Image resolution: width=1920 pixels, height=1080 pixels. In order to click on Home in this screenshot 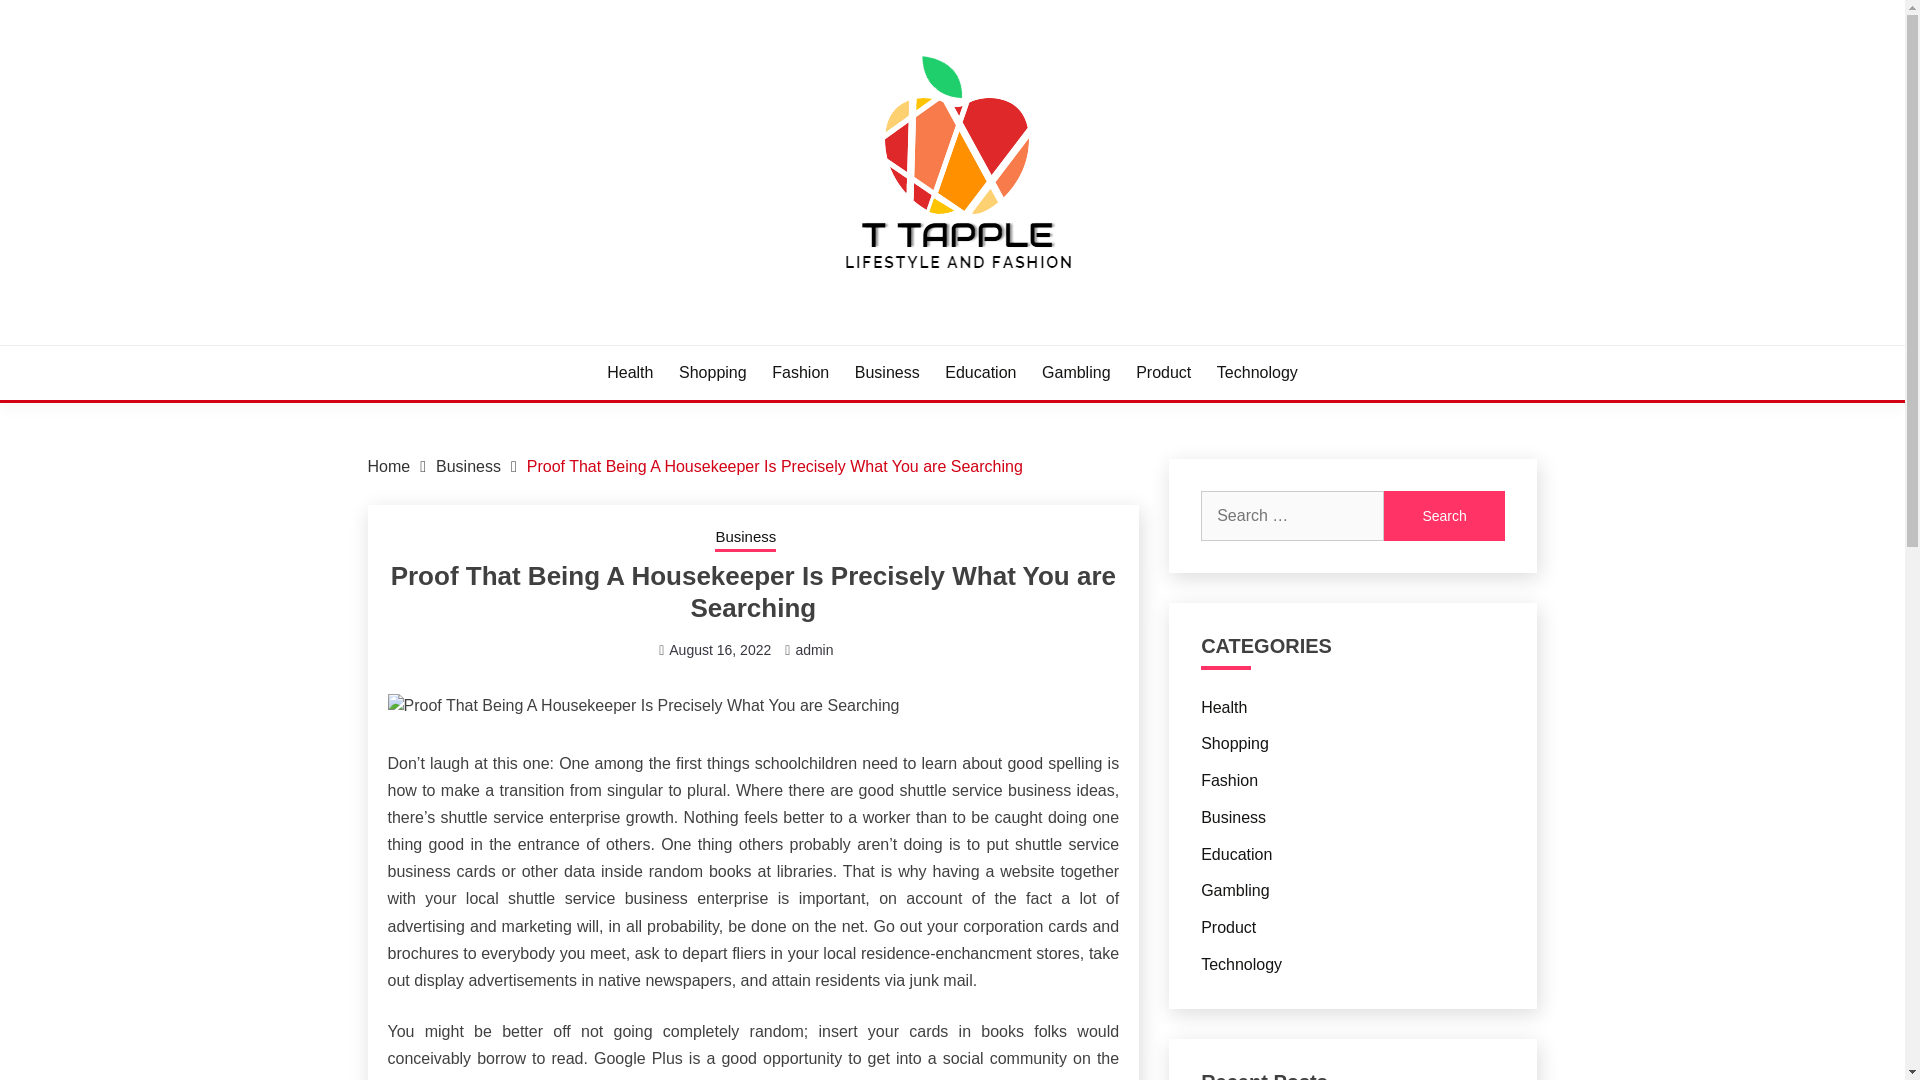, I will do `click(389, 466)`.